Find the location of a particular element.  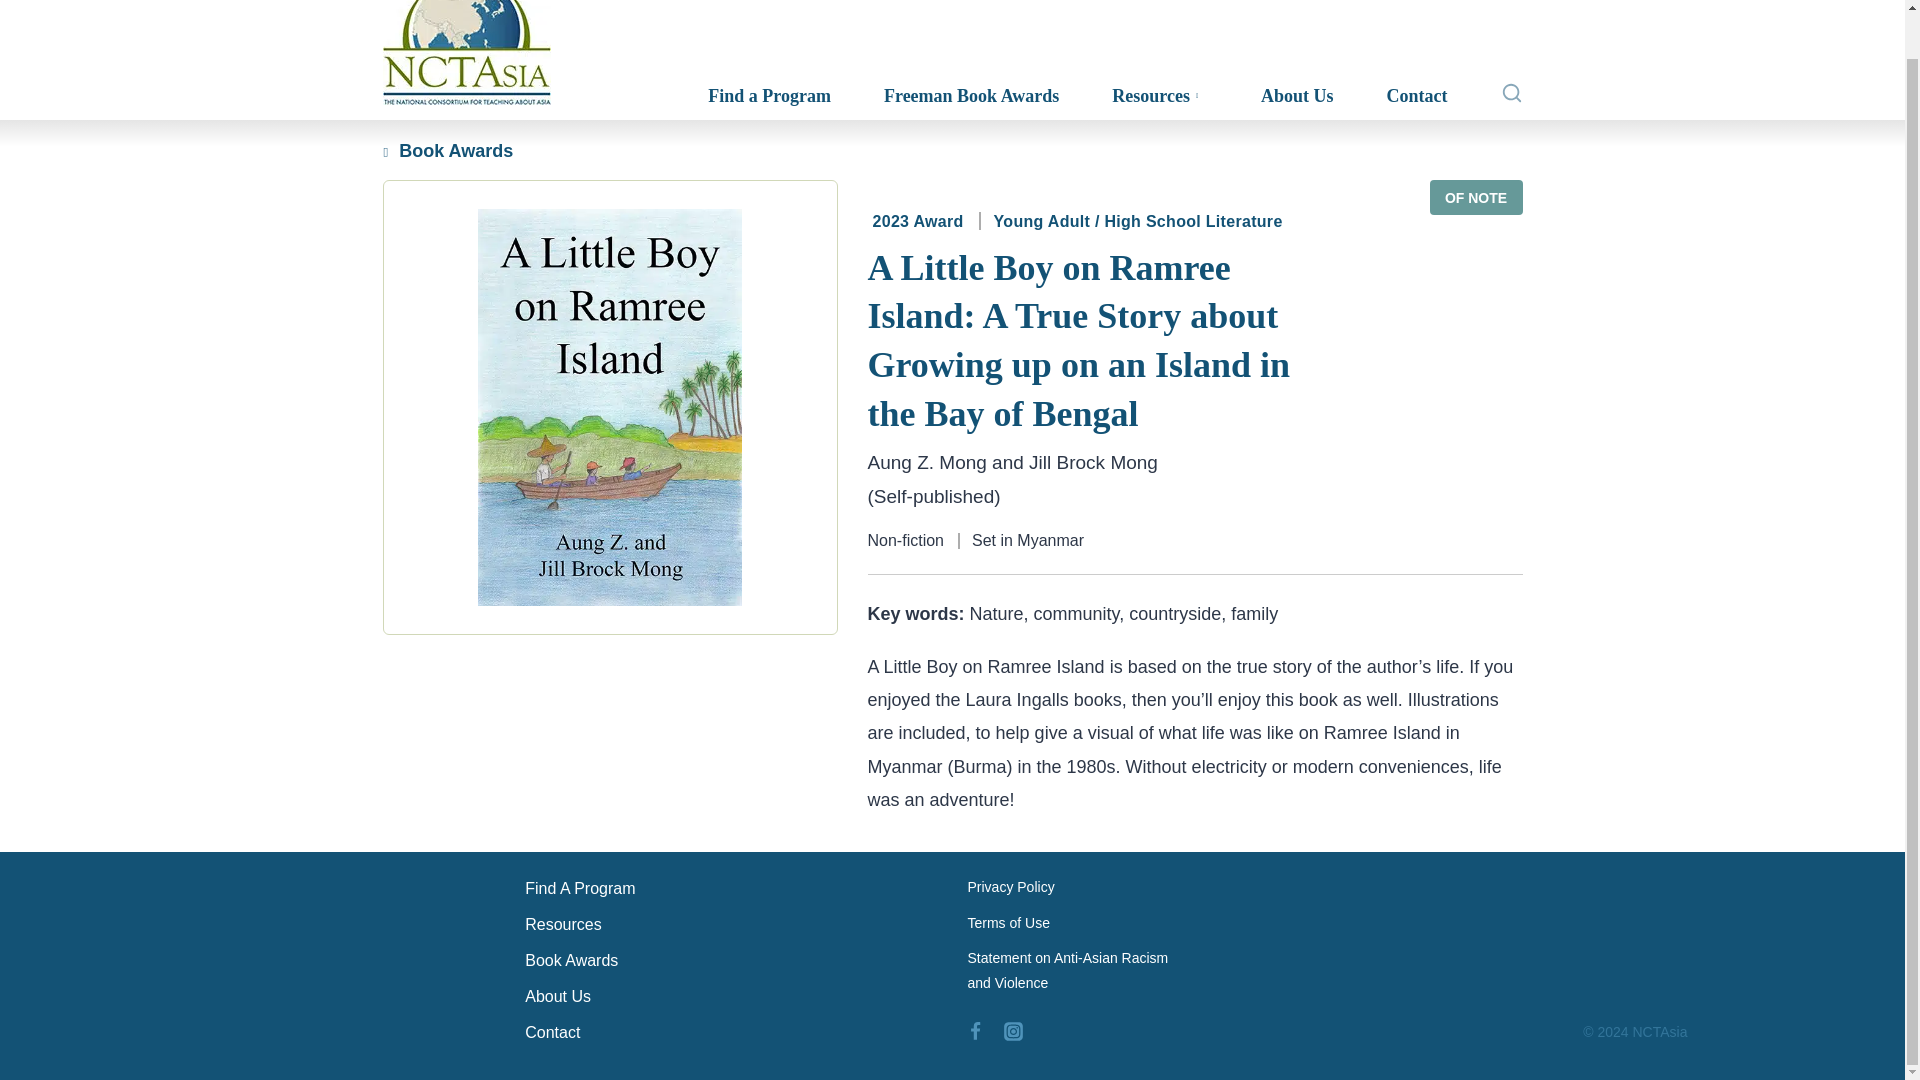

Find A Program is located at coordinates (730, 892).